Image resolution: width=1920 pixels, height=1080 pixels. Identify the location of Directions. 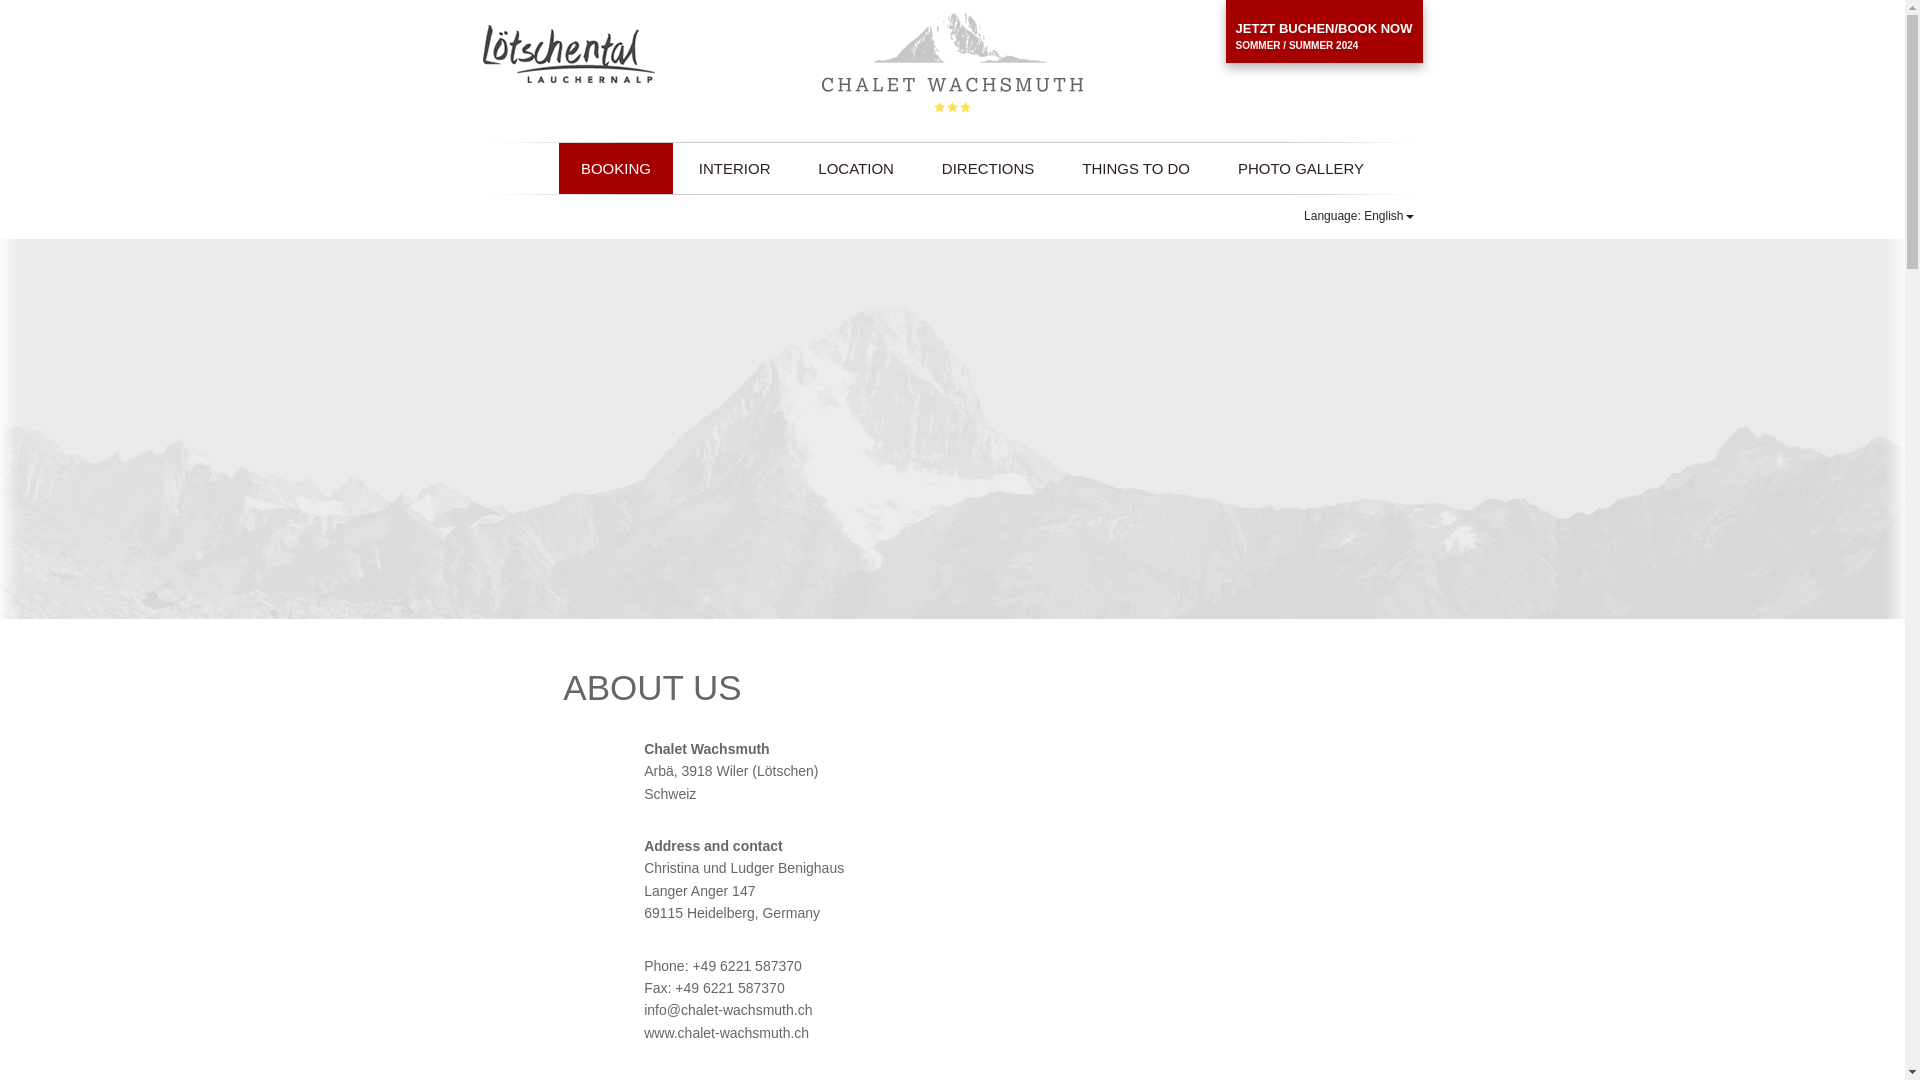
(988, 168).